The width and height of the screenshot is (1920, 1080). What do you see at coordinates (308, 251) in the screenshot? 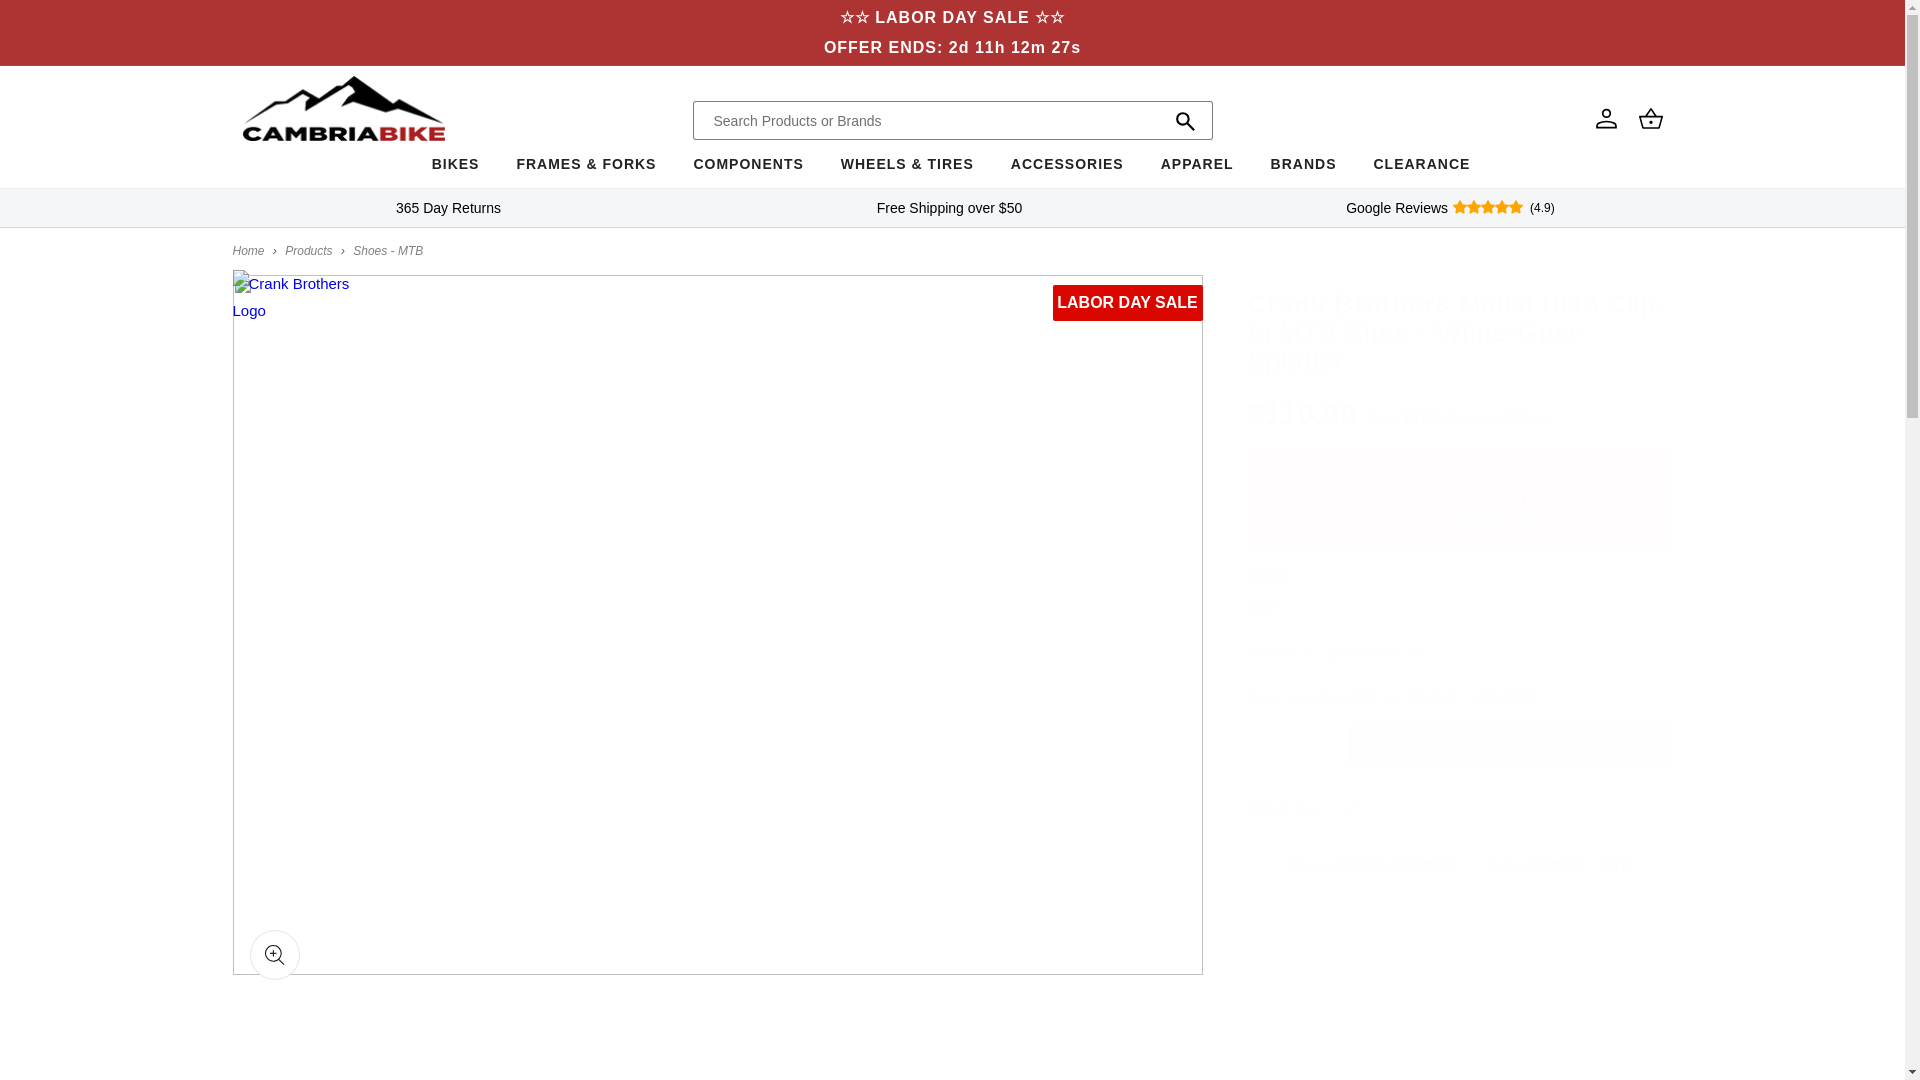
I see `Products` at bounding box center [308, 251].